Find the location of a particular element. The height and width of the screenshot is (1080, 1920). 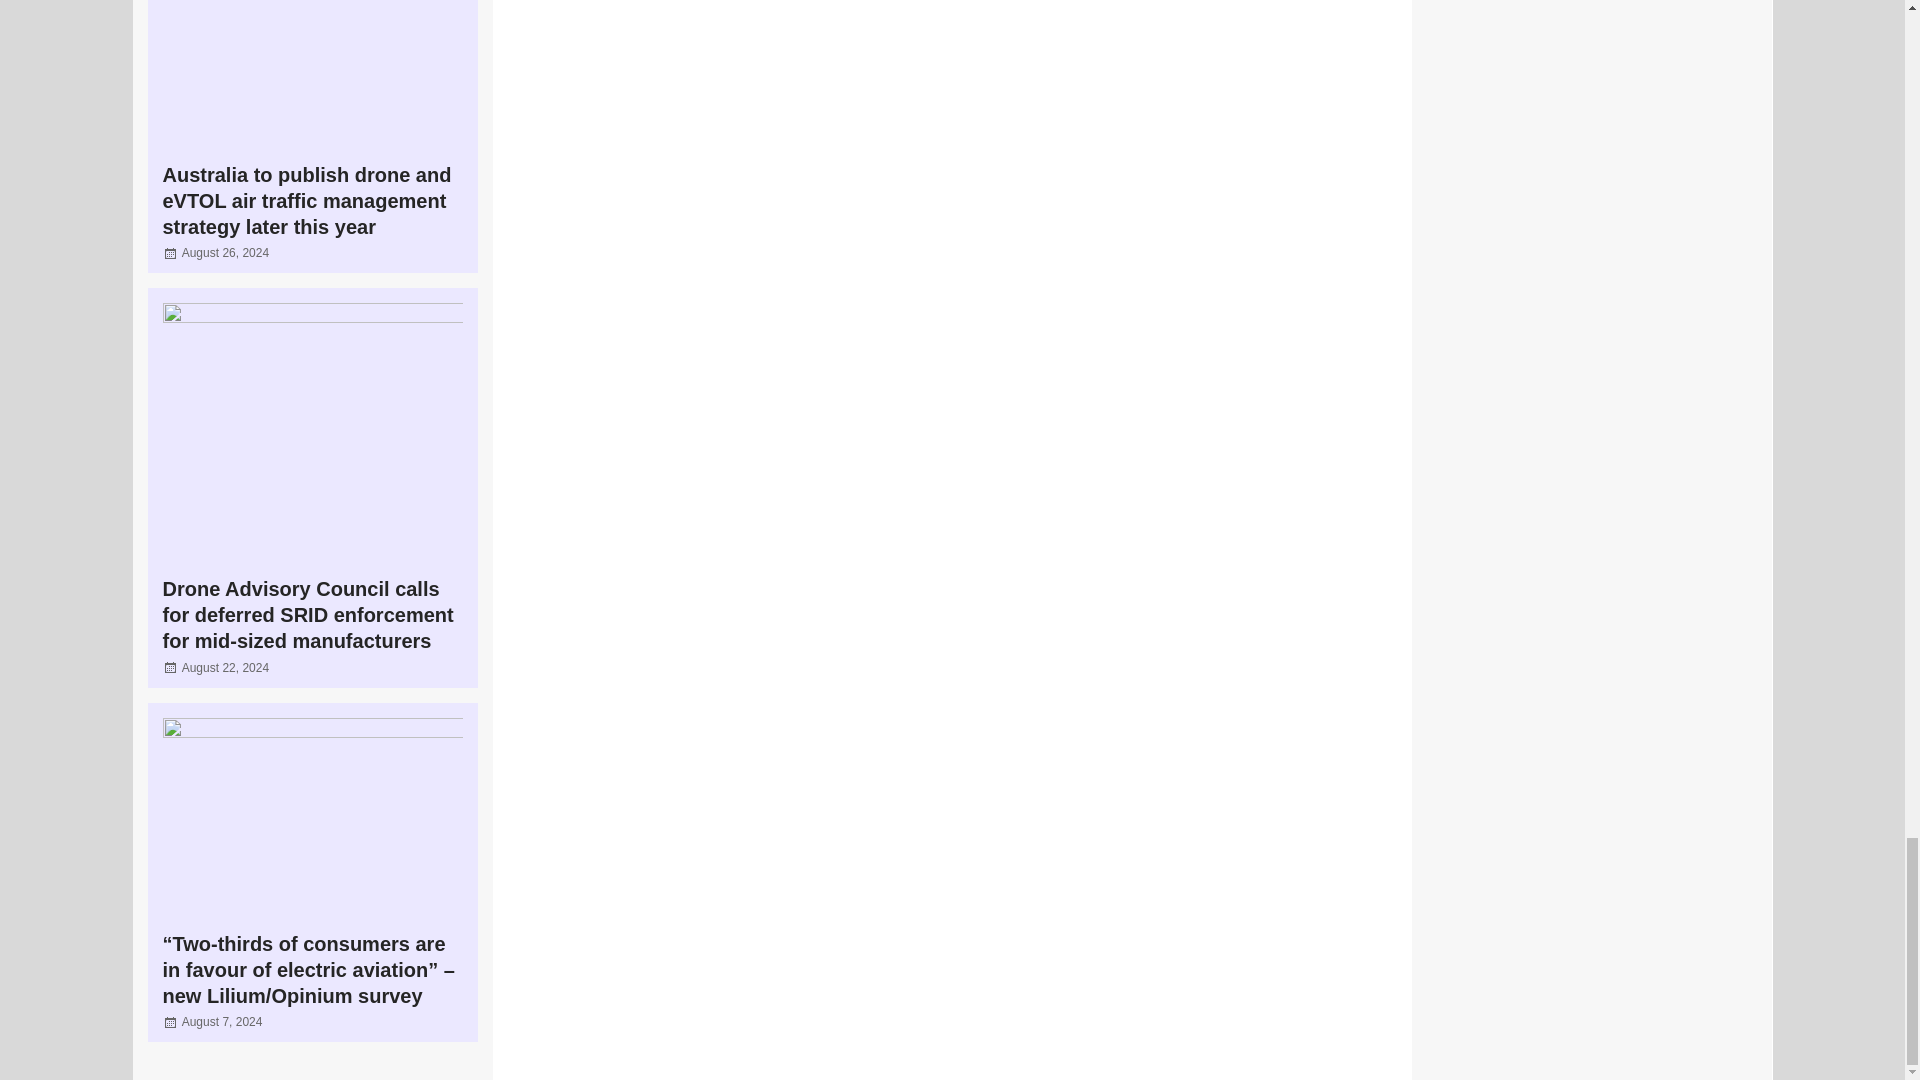

12:02 pm is located at coordinates (225, 253).